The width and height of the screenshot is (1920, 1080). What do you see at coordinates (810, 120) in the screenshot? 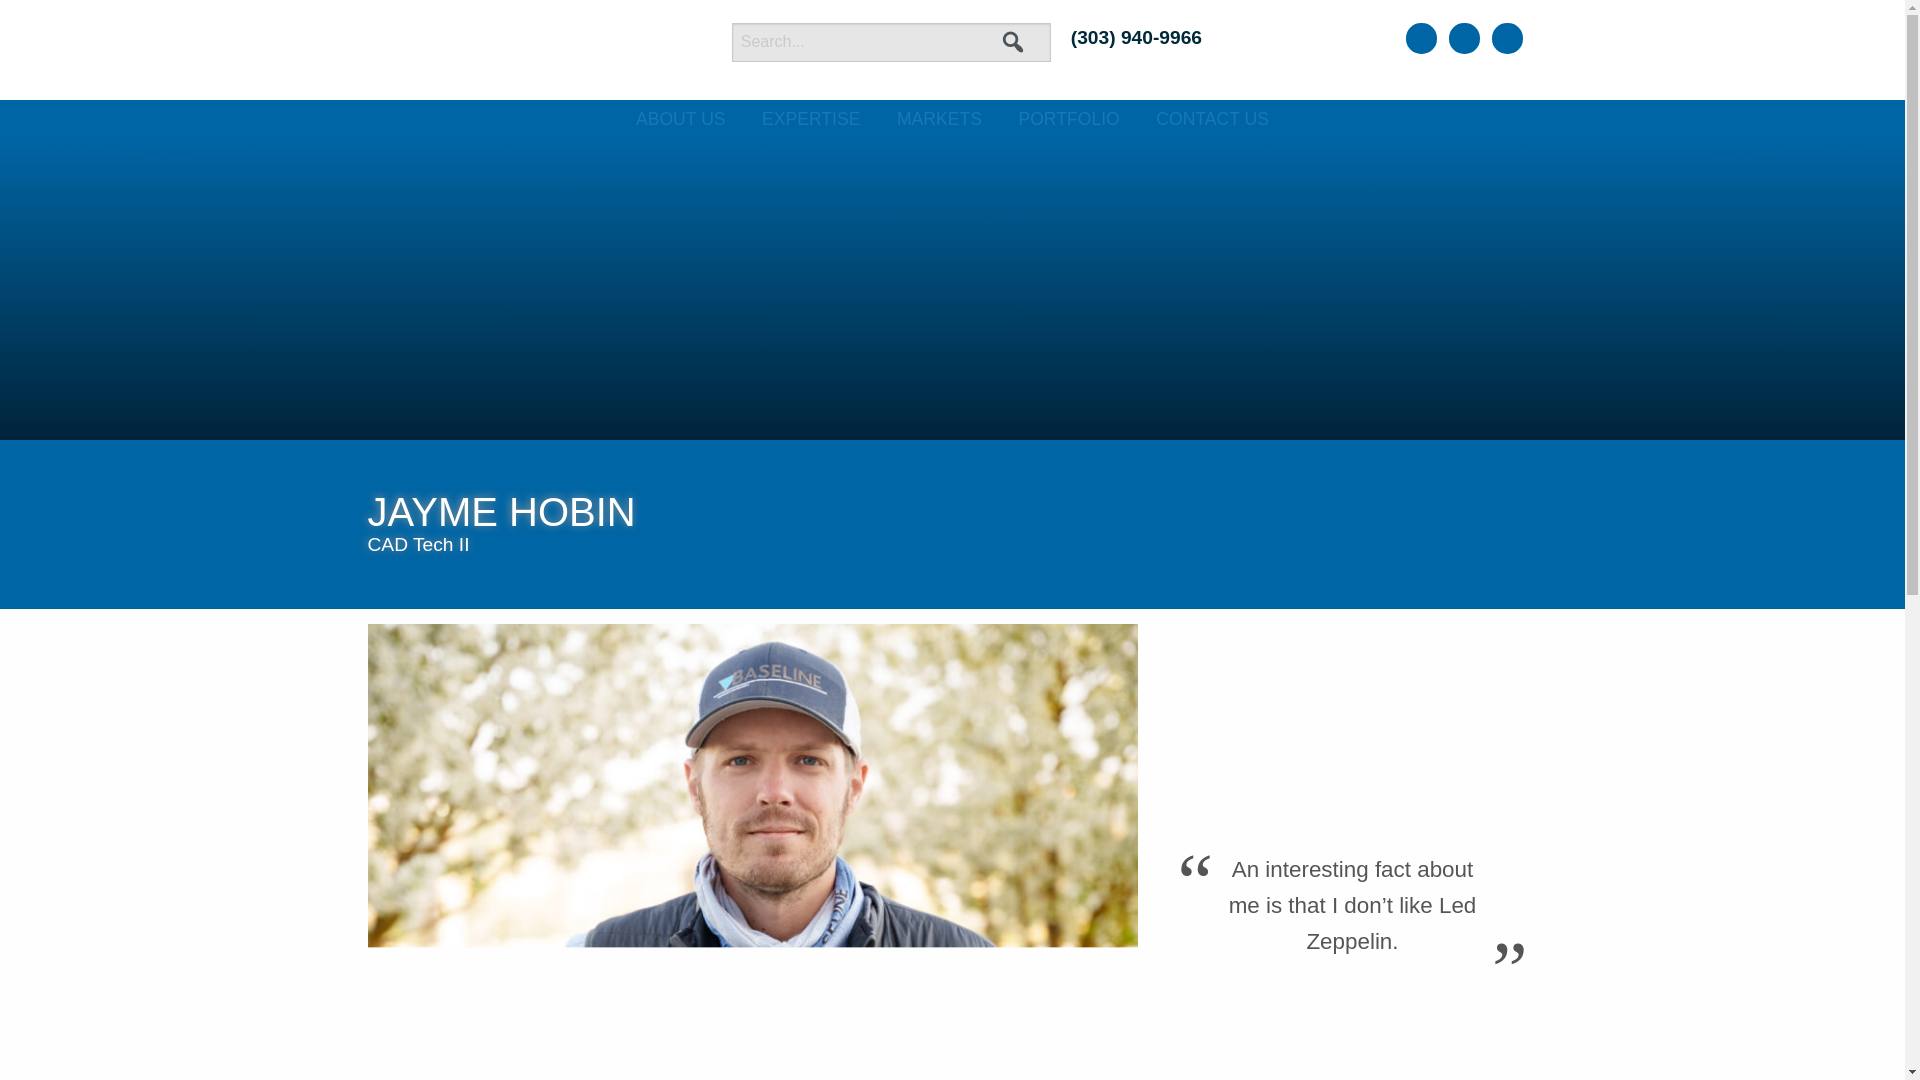
I see `EXPERTISE` at bounding box center [810, 120].